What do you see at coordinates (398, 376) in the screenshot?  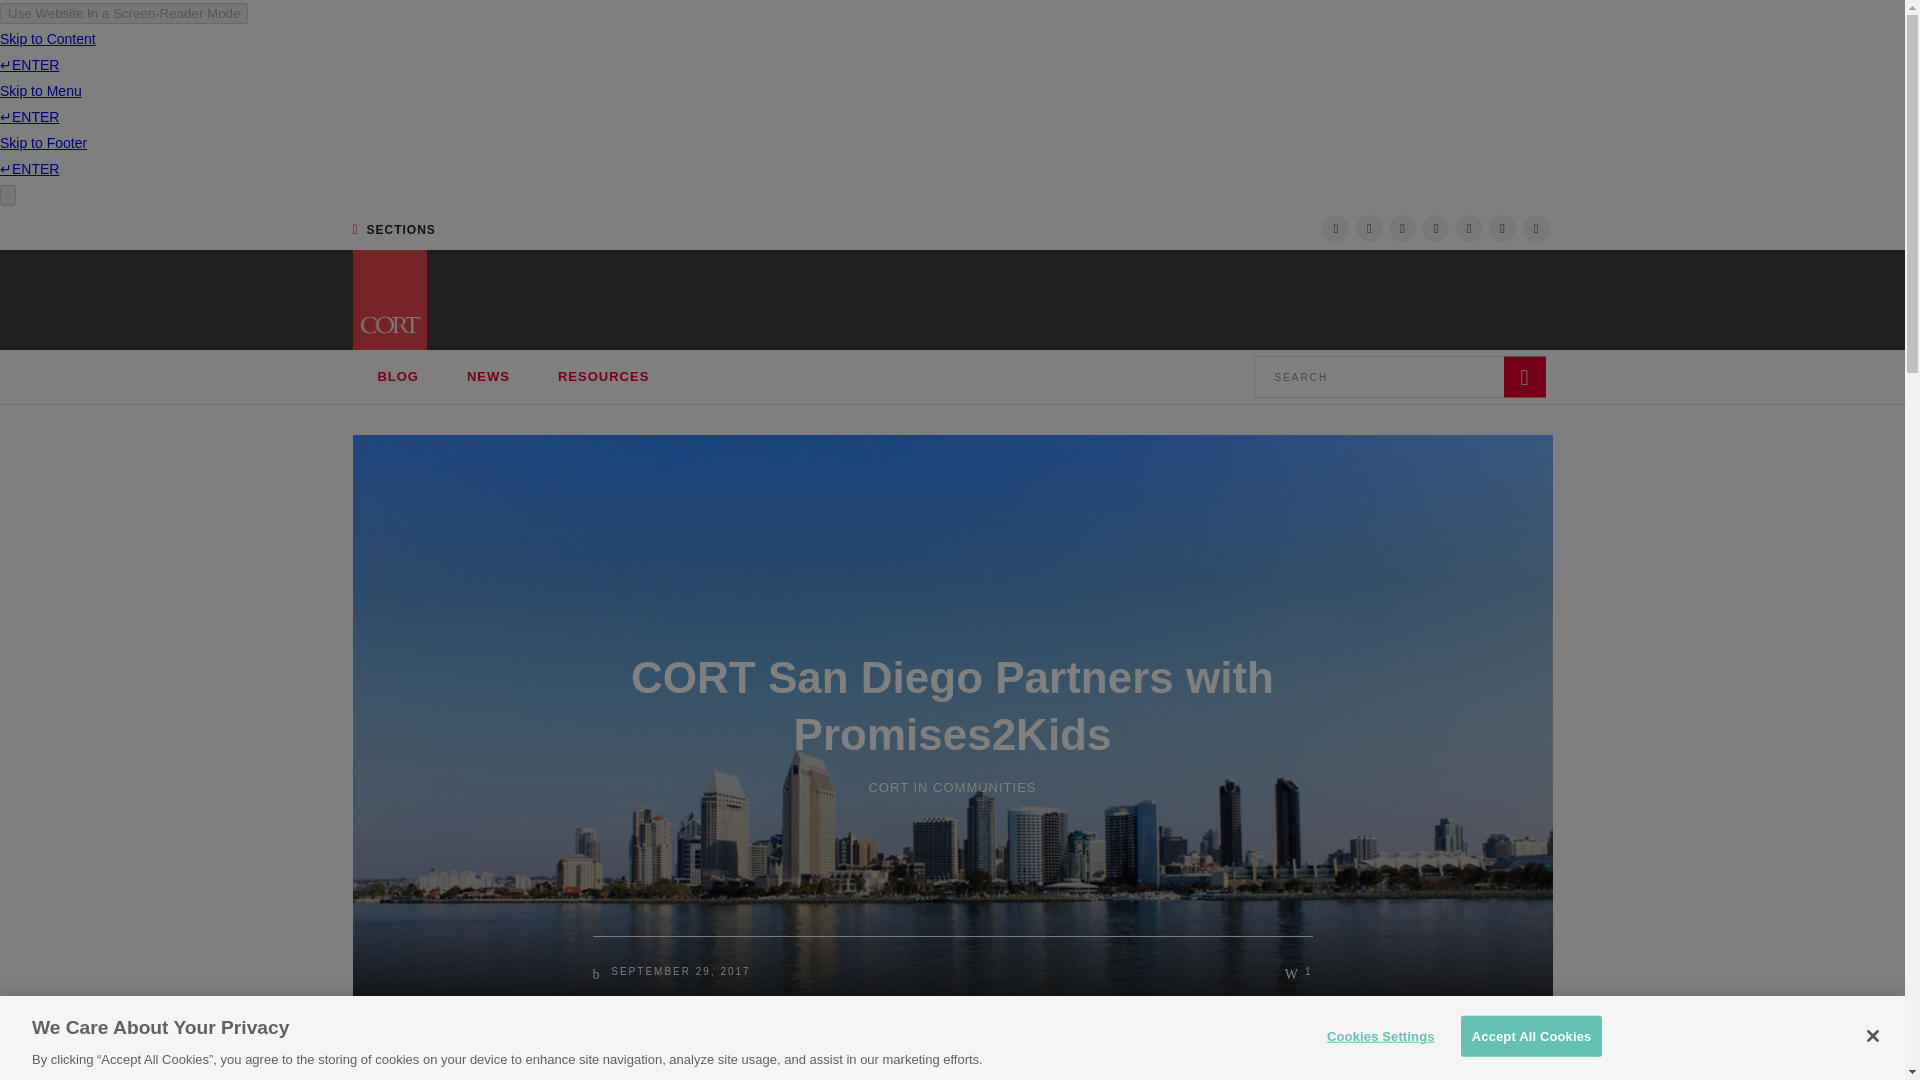 I see `BLOG` at bounding box center [398, 376].